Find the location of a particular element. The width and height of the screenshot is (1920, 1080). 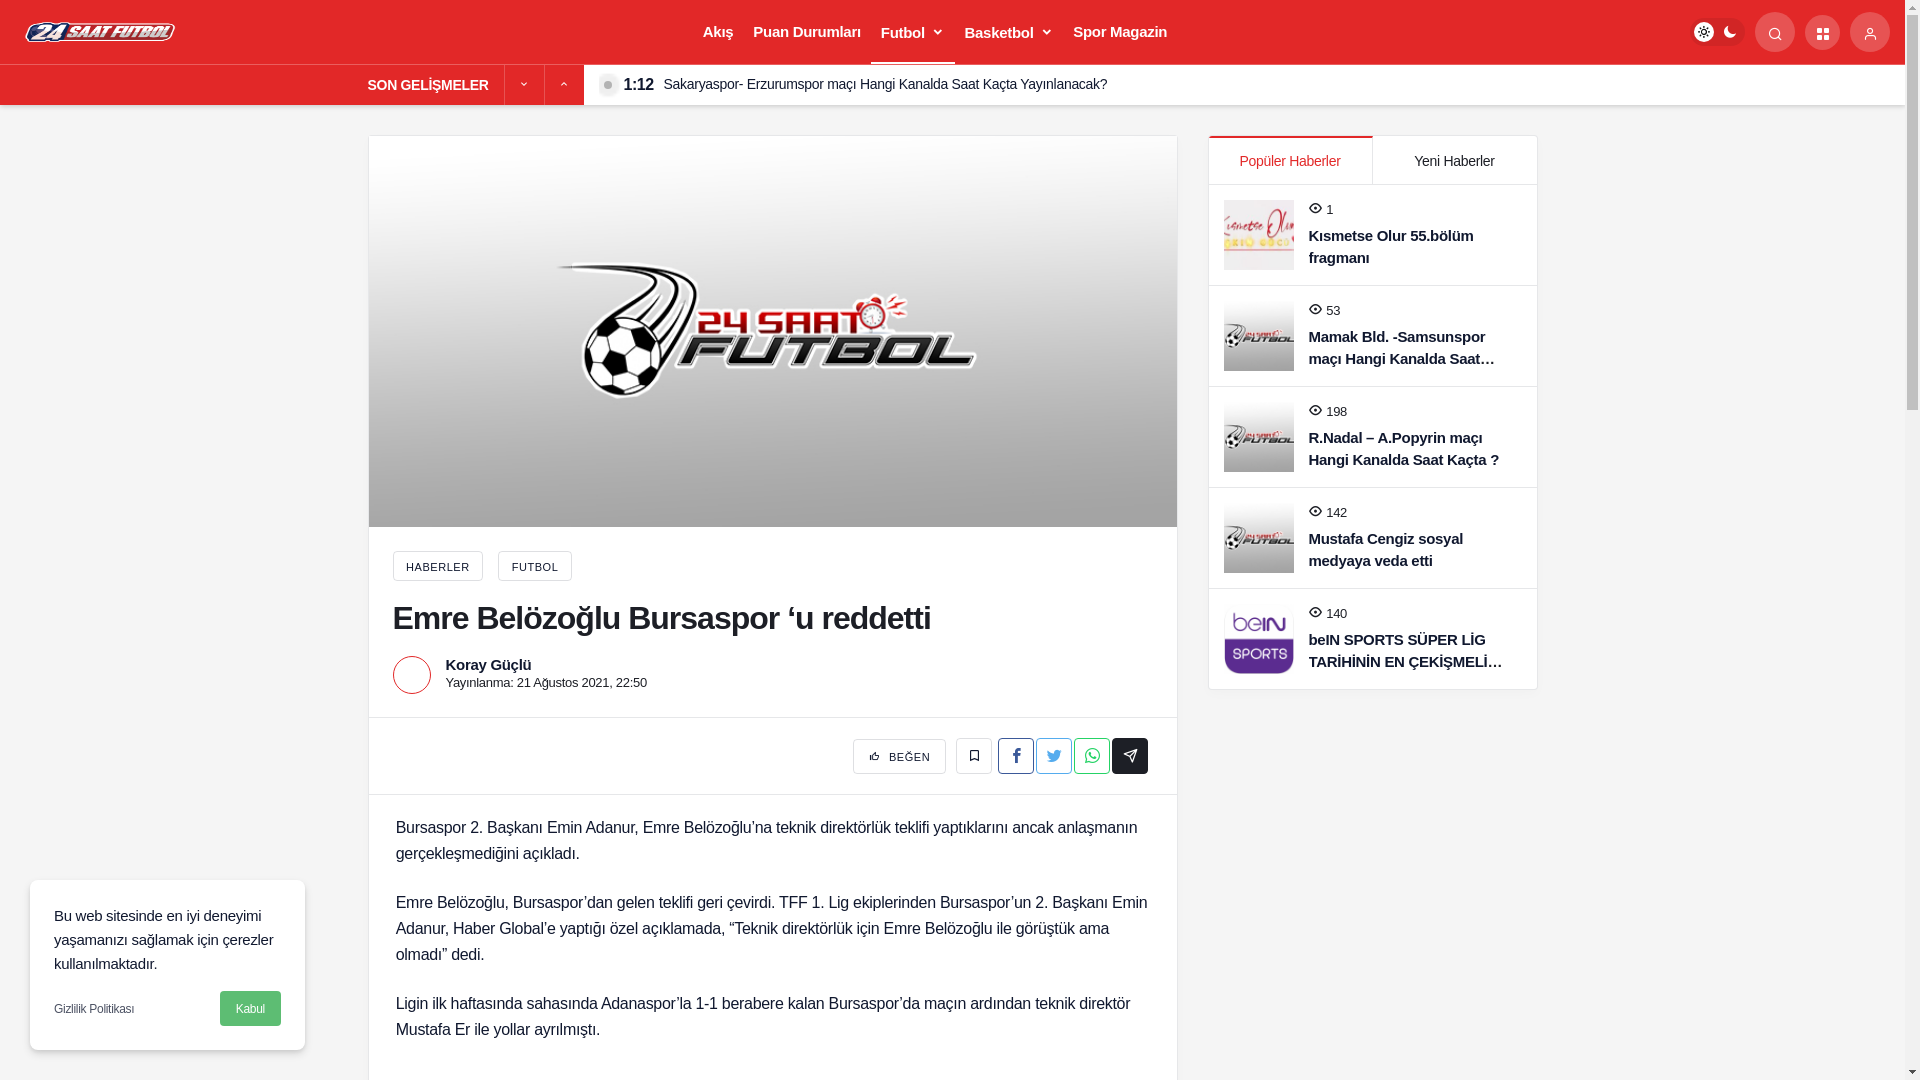

Futbol is located at coordinates (913, 32).